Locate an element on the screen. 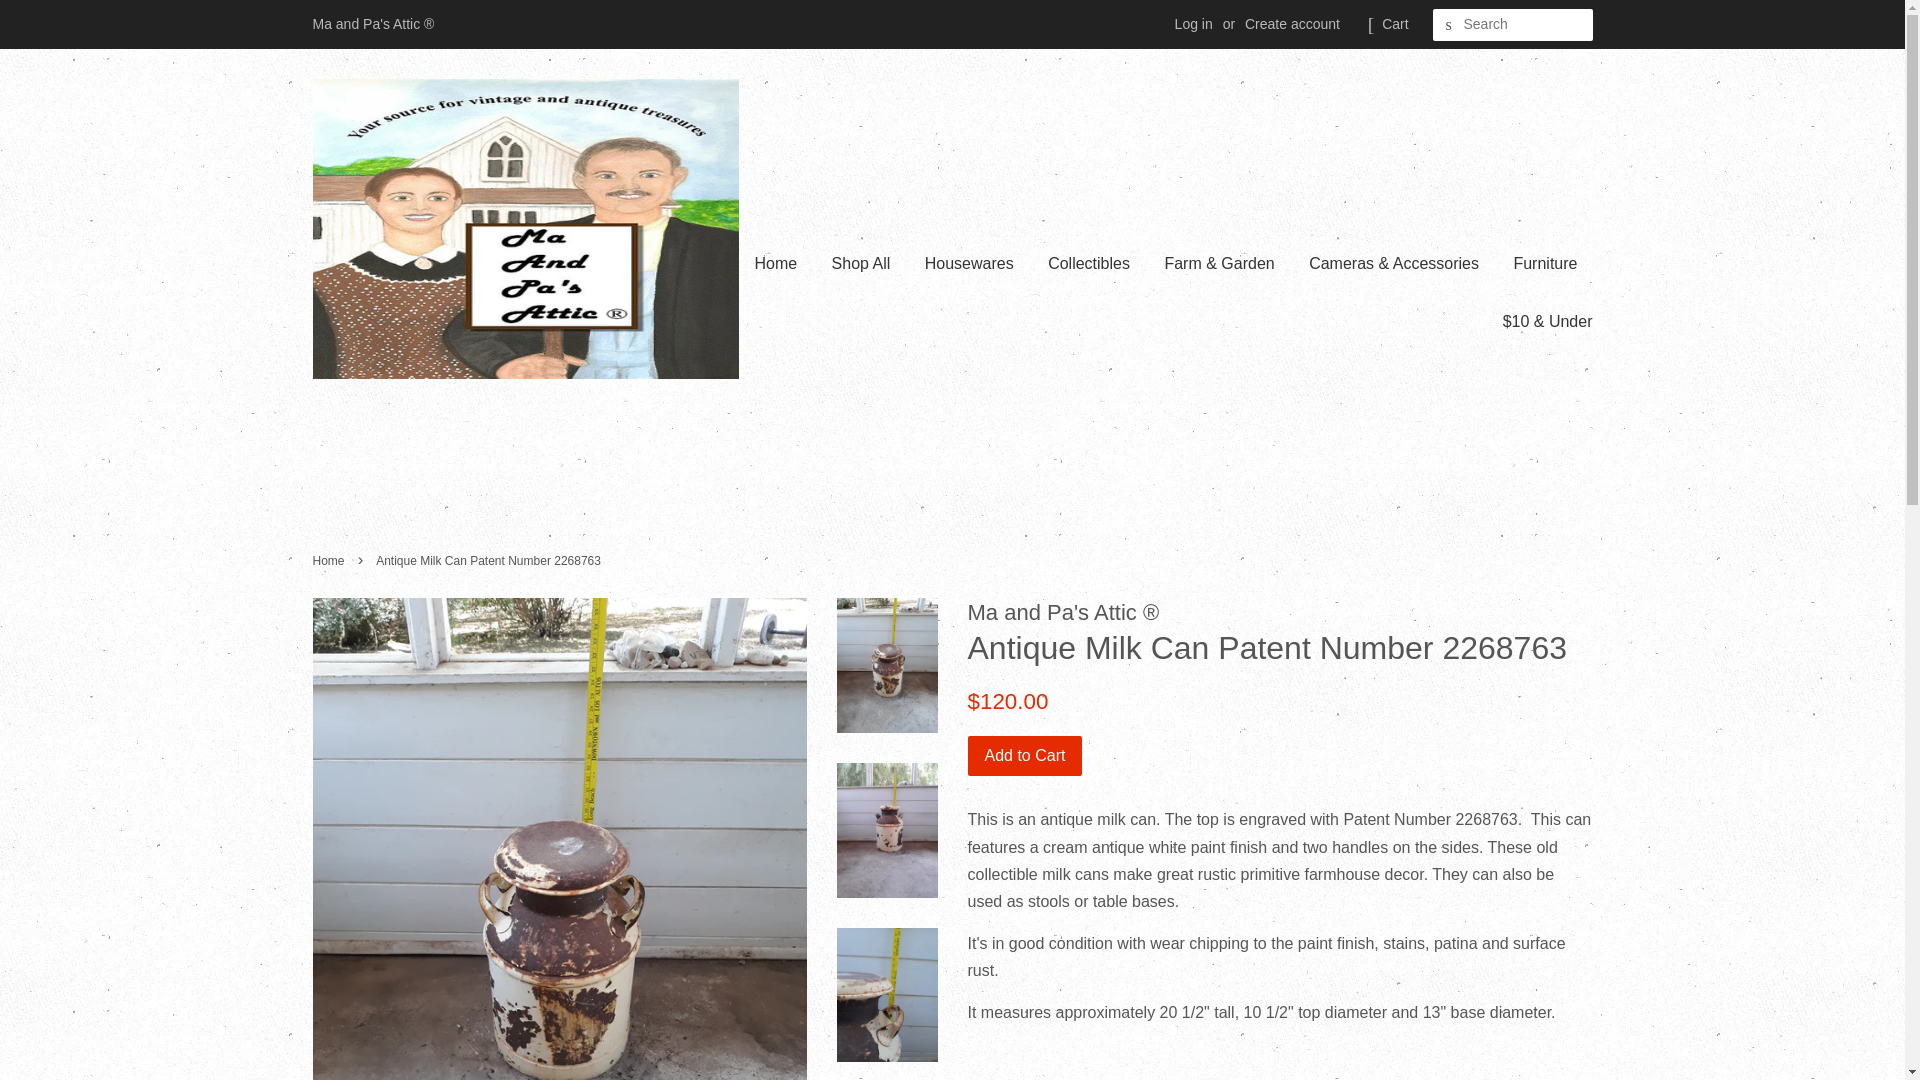  Housewares is located at coordinates (970, 263).